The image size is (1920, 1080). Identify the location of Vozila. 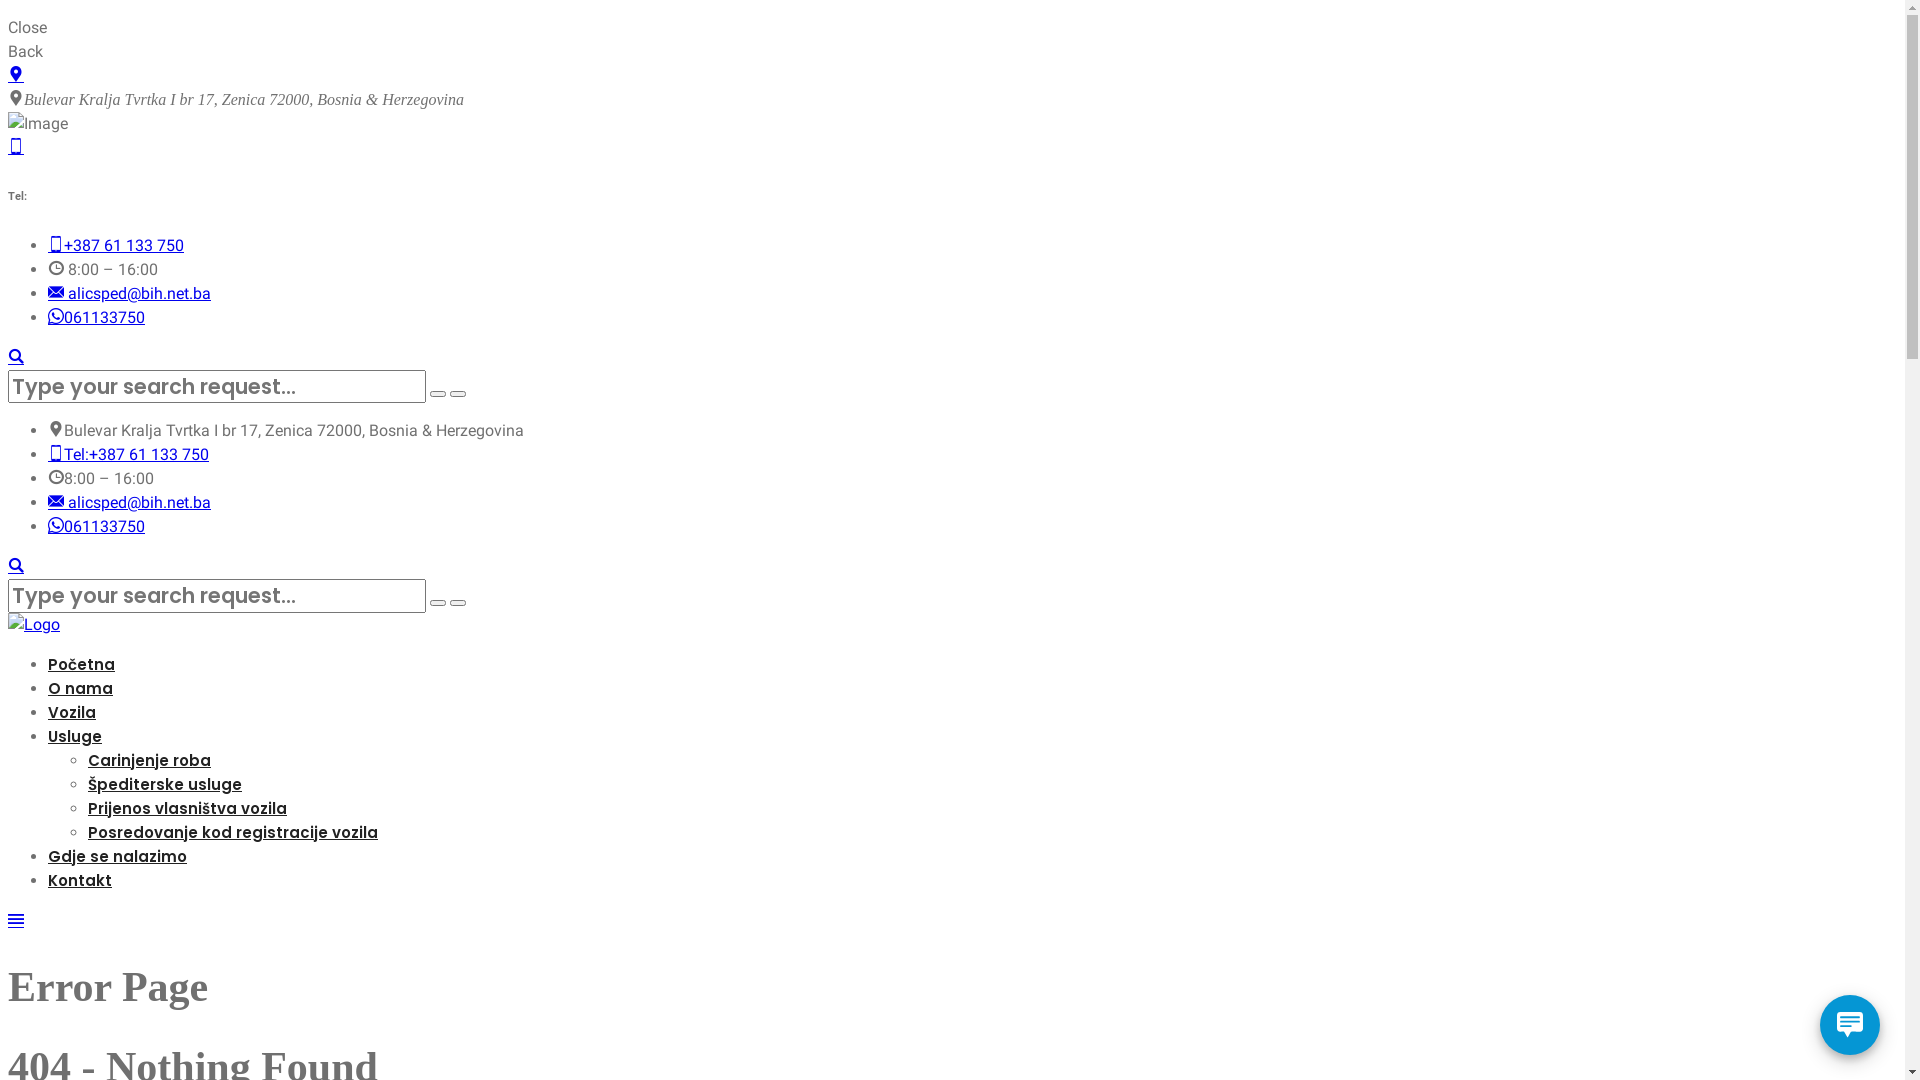
(72, 712).